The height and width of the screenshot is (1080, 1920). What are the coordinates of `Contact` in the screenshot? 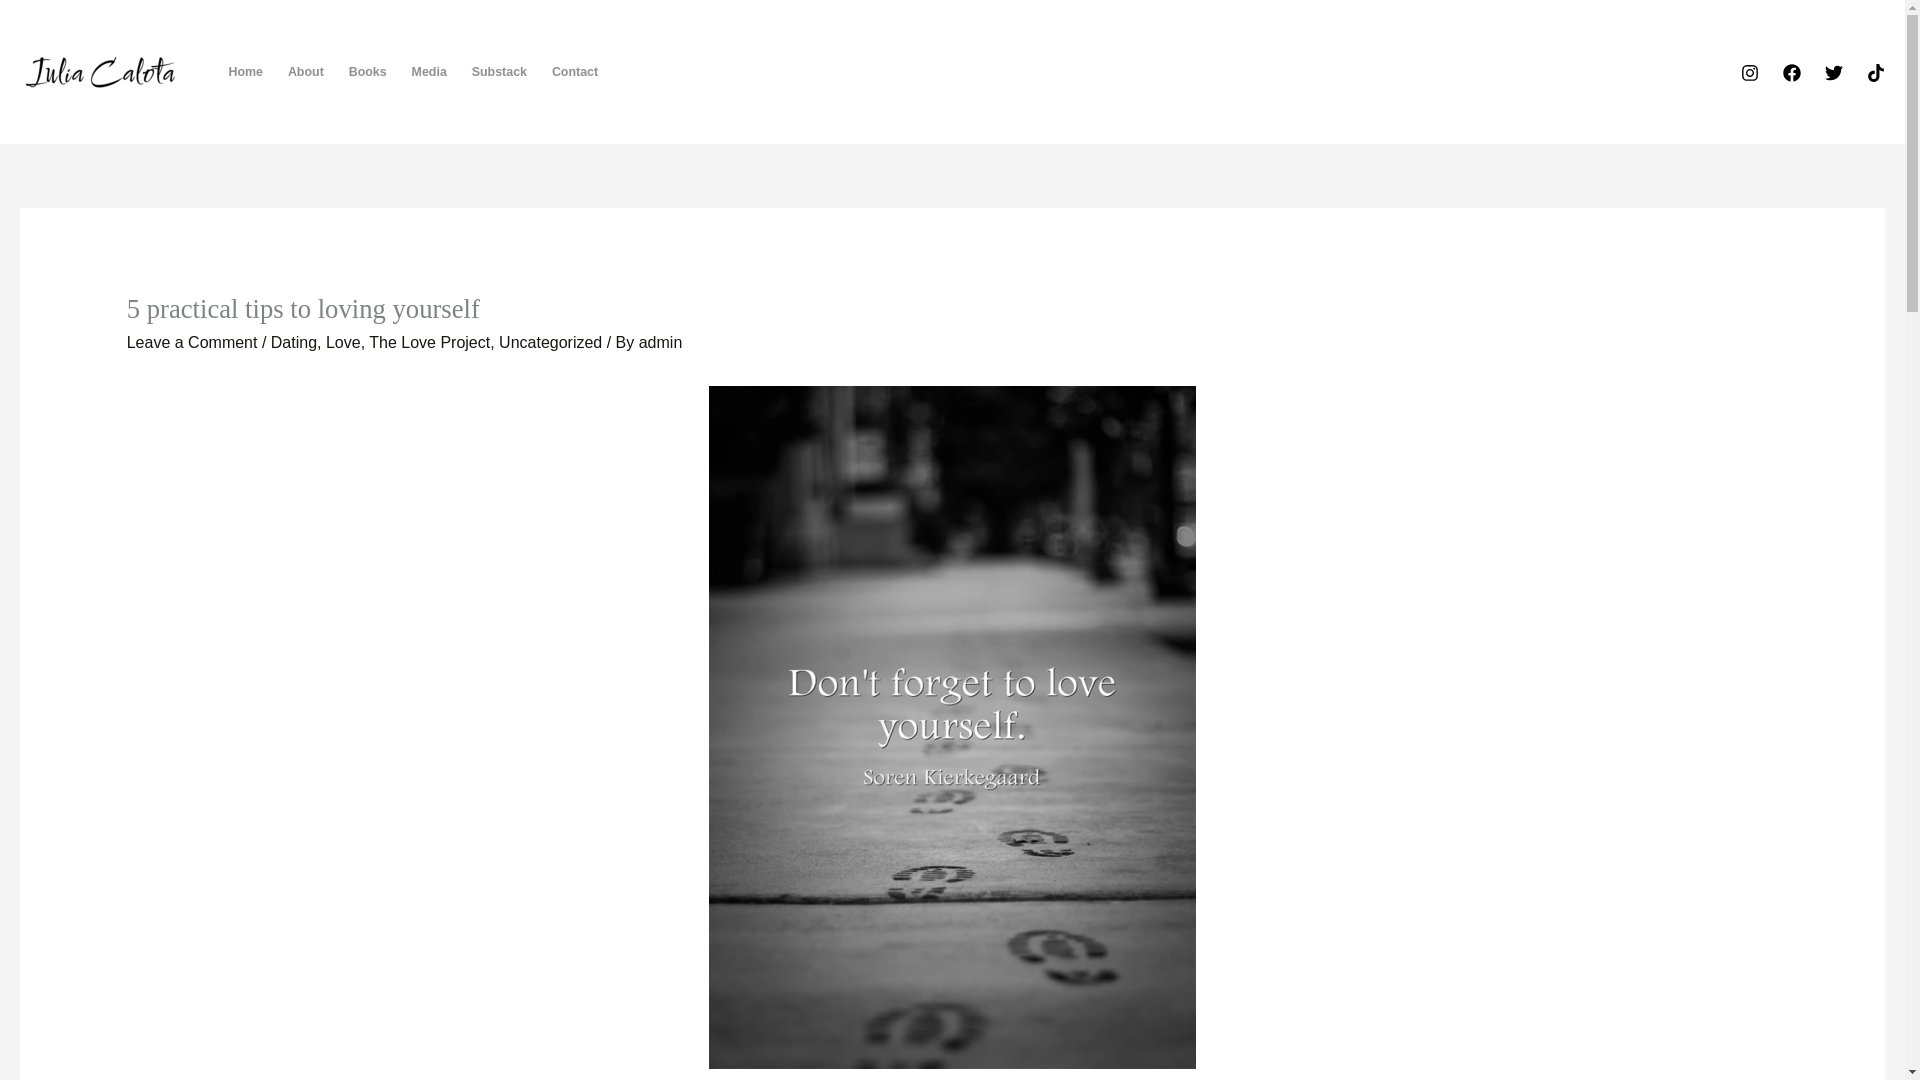 It's located at (574, 71).